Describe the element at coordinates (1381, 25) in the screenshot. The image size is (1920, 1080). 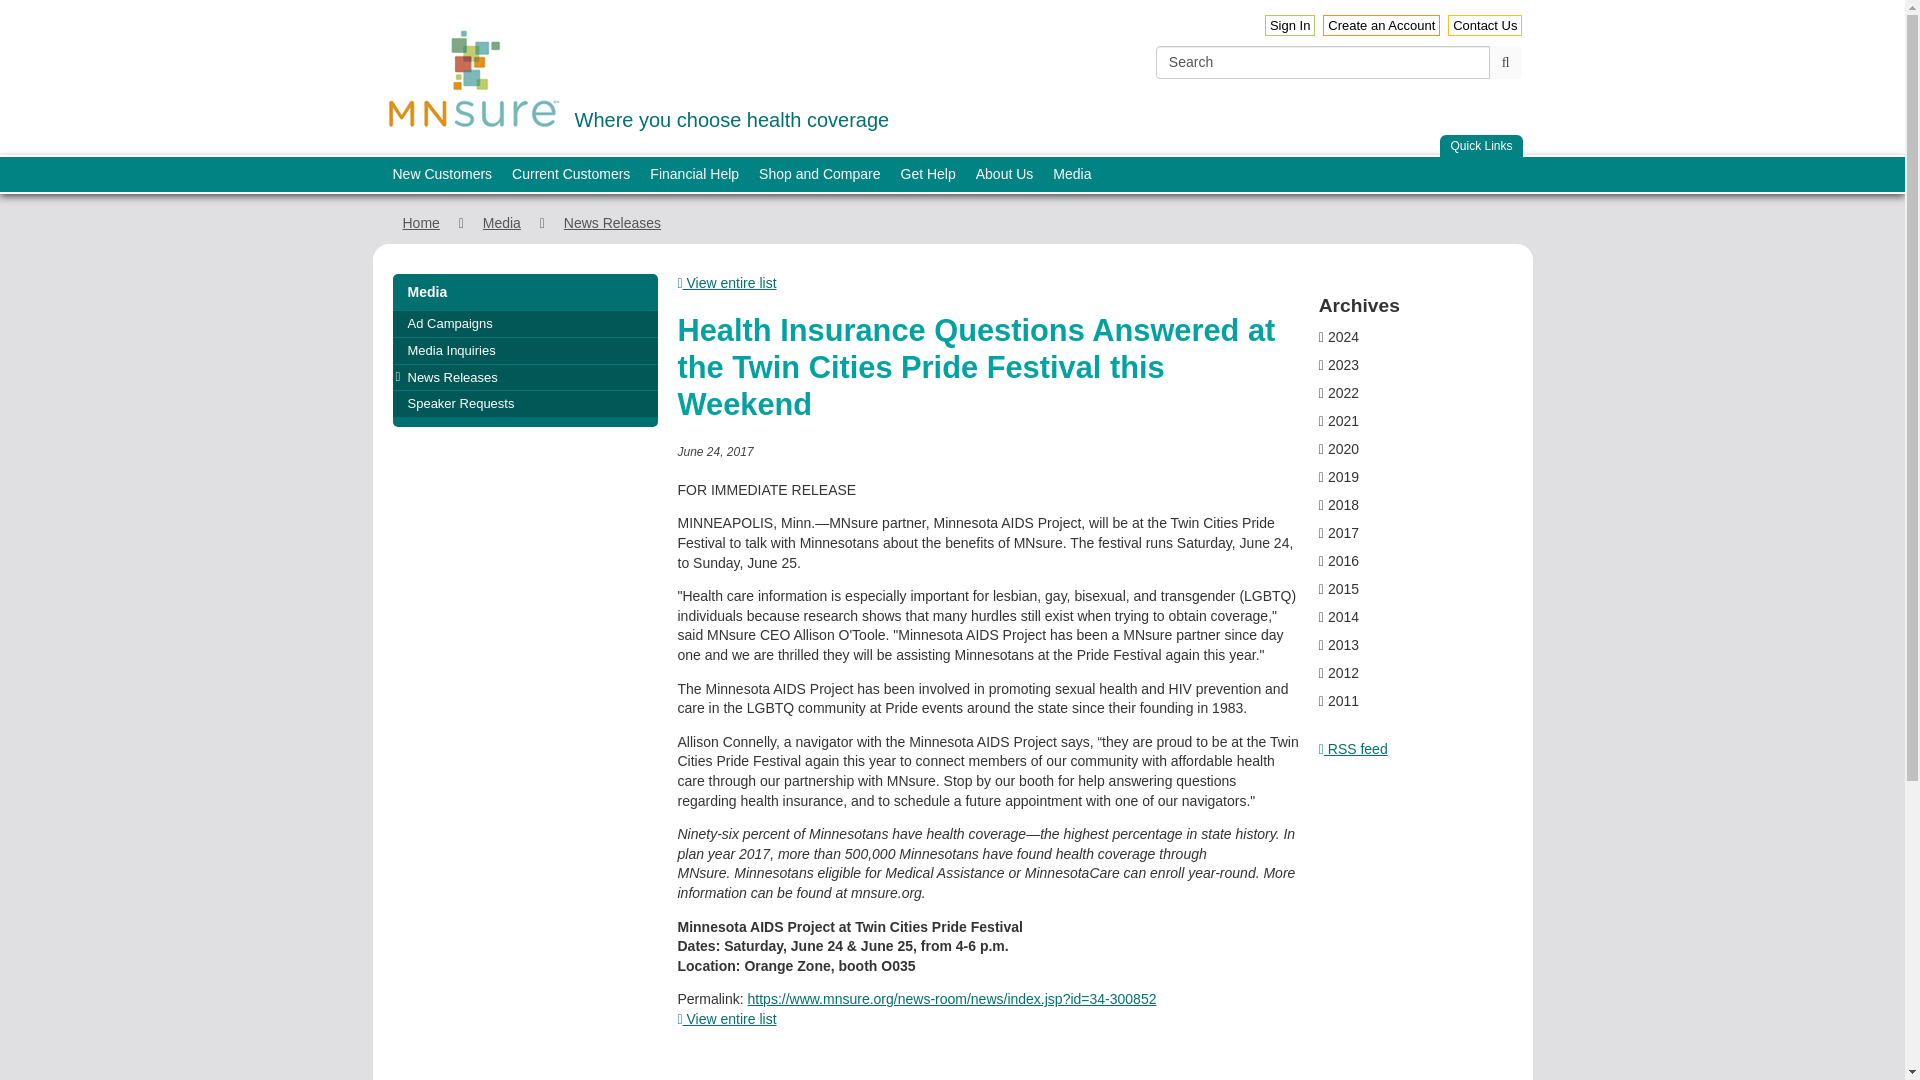
I see `Contact Us` at that location.